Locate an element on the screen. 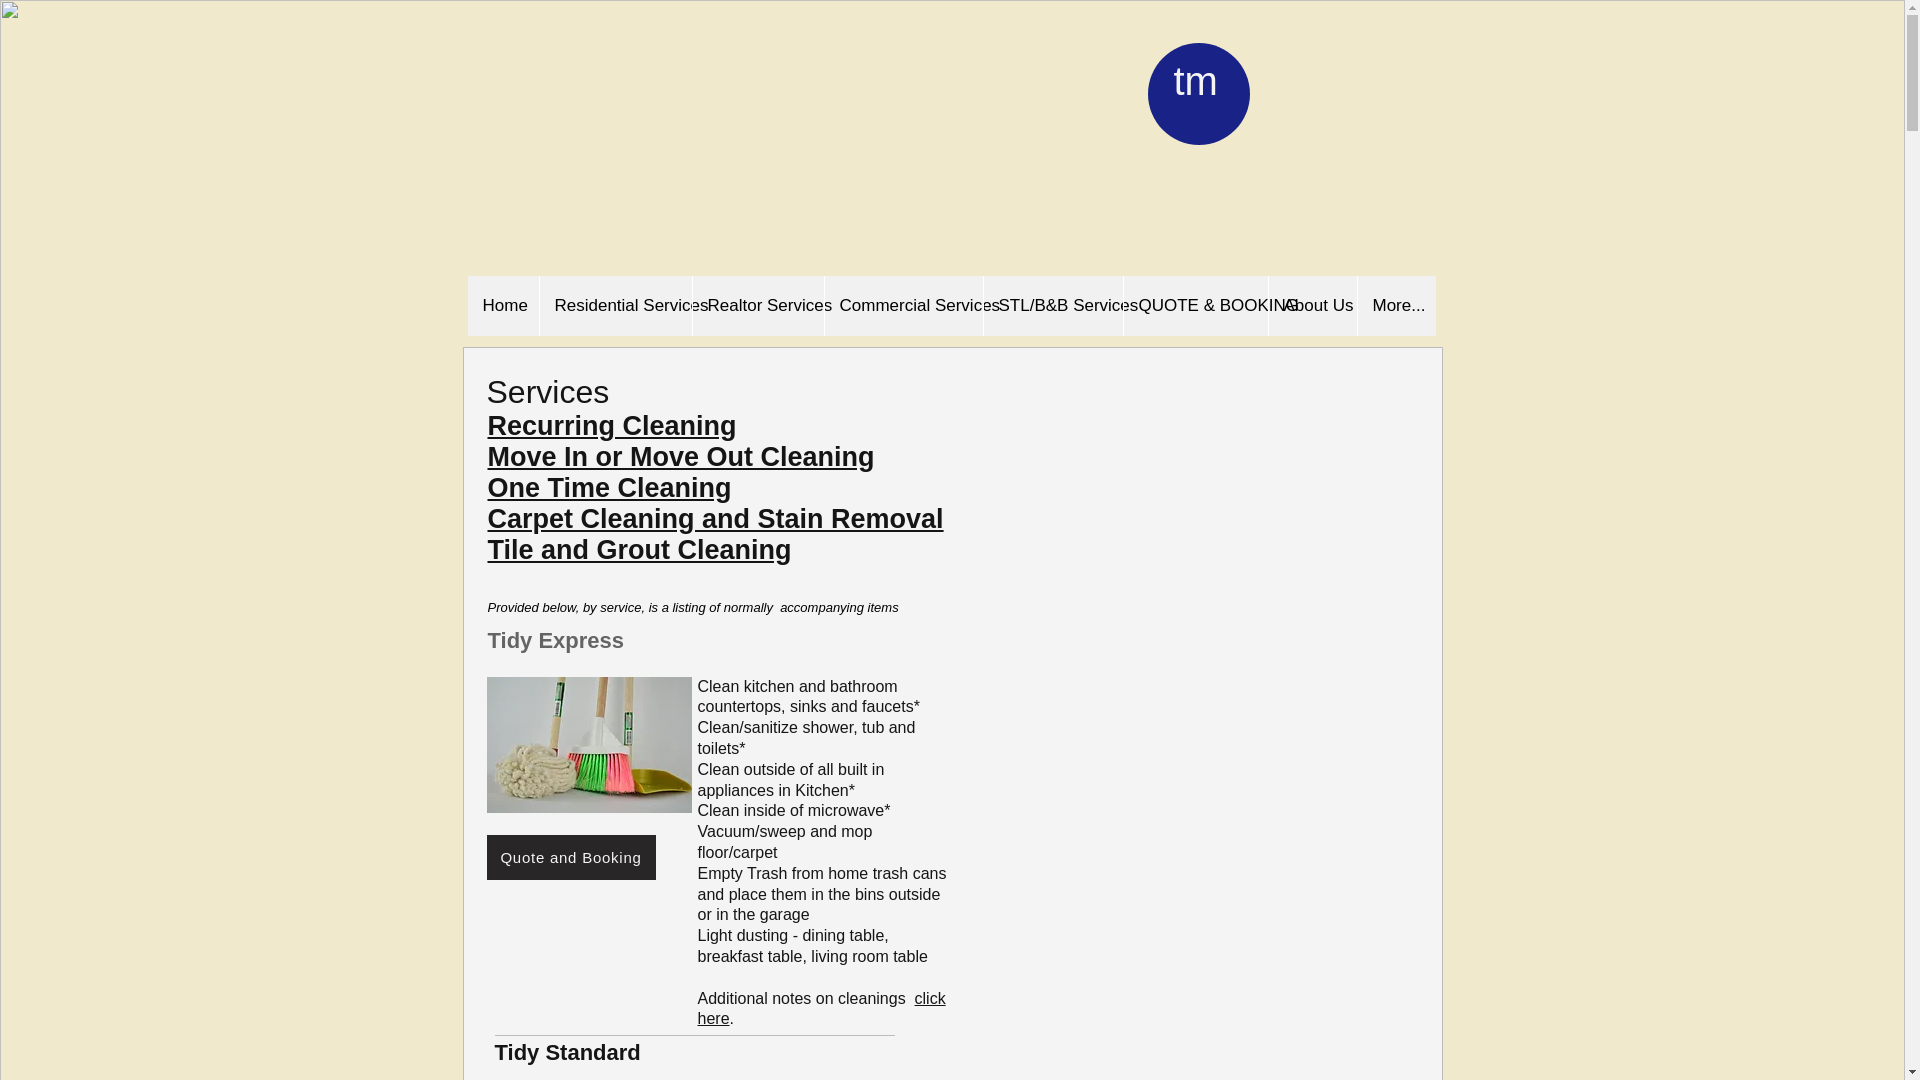 Image resolution: width=1920 pixels, height=1080 pixels. Realtor Services is located at coordinates (757, 306).